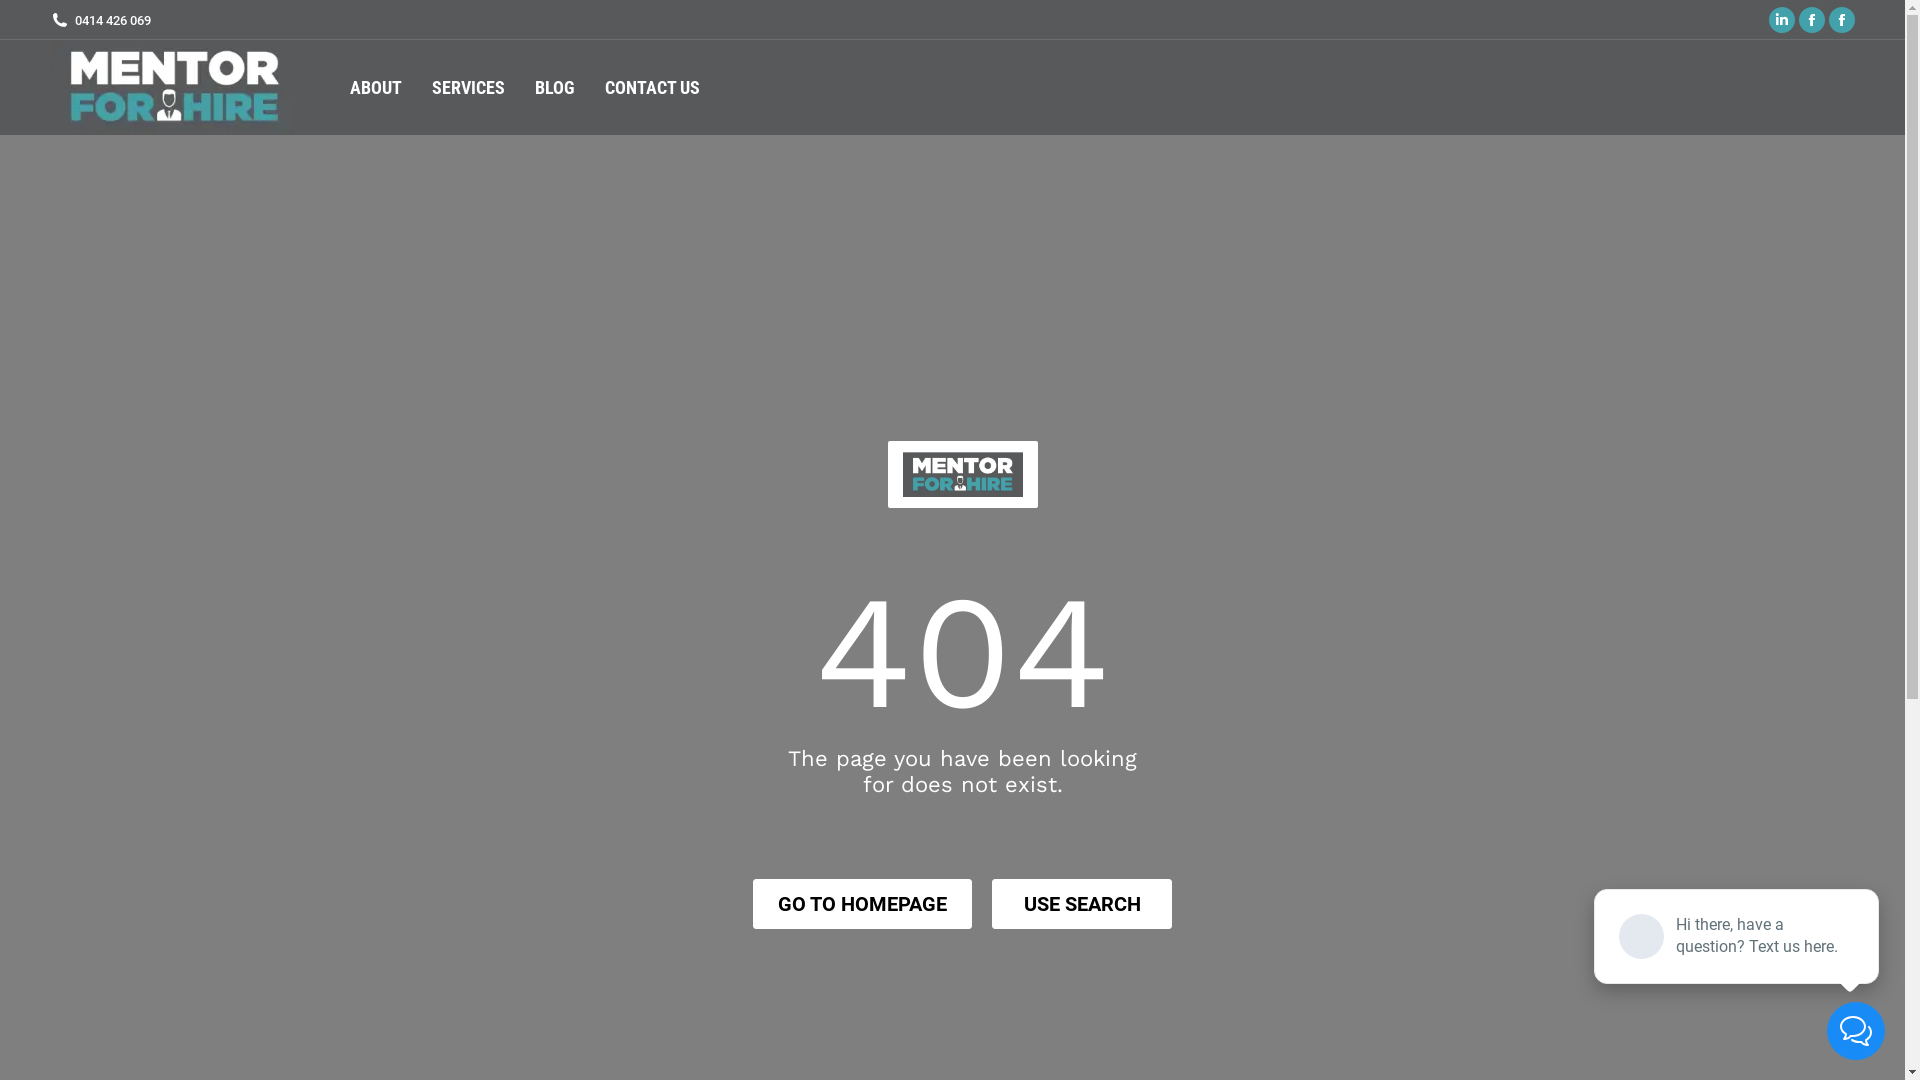 The height and width of the screenshot is (1080, 1920). Describe the element at coordinates (100, 20) in the screenshot. I see `0414 426 069` at that location.